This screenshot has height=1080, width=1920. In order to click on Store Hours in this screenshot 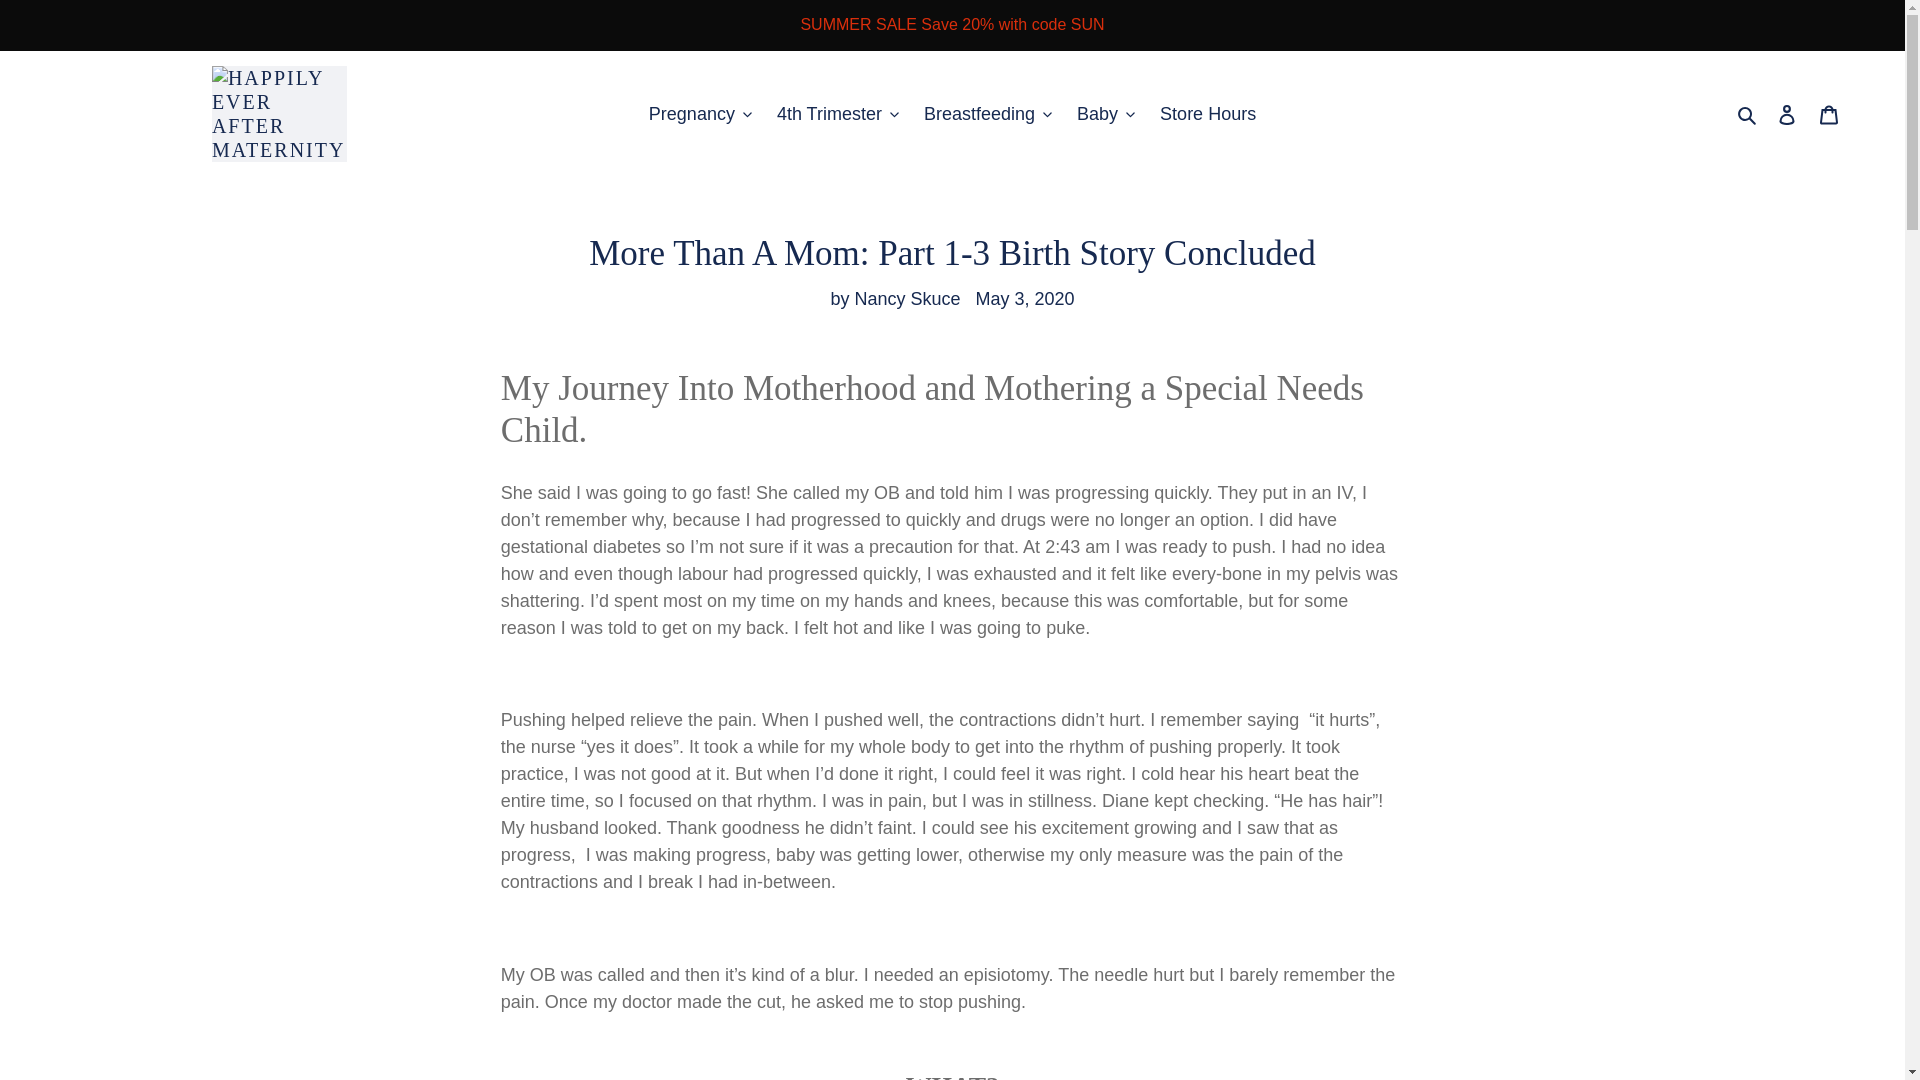, I will do `click(1208, 114)`.